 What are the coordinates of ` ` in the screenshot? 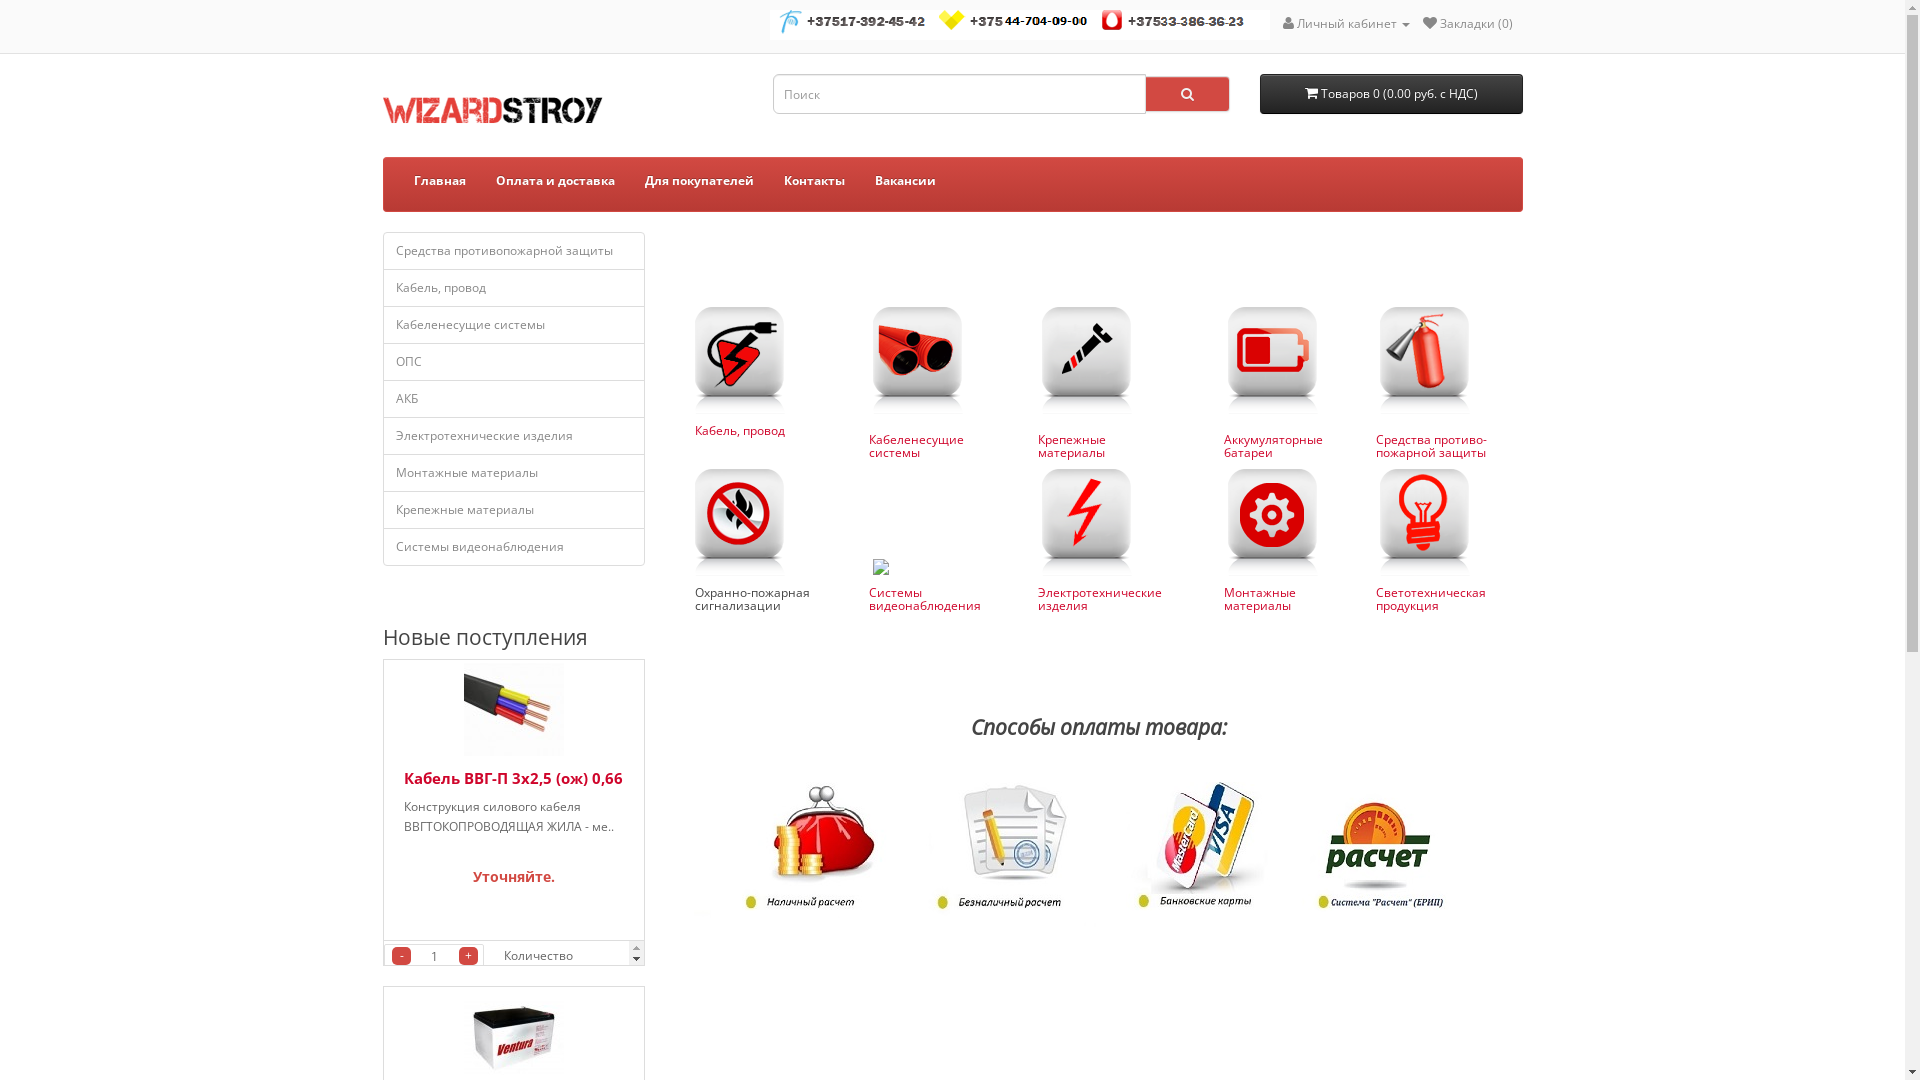 It's located at (1271, 521).